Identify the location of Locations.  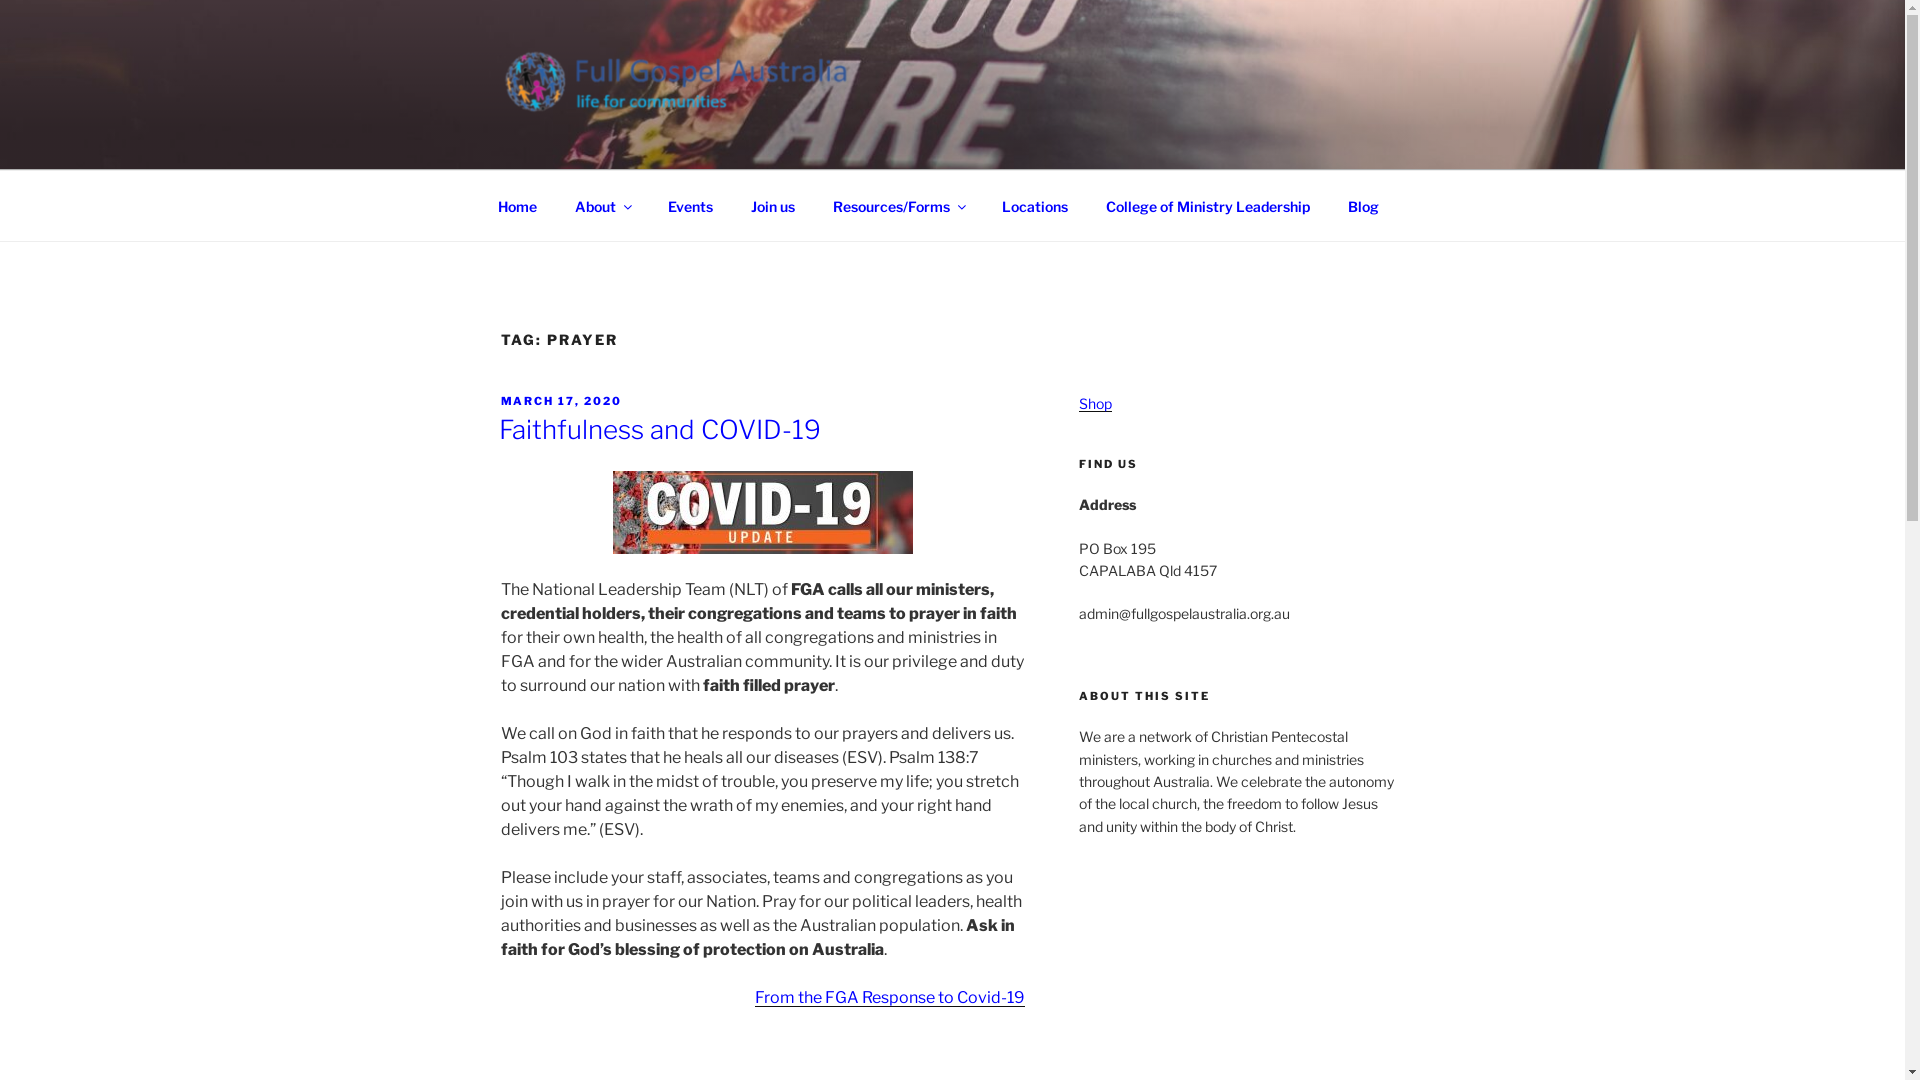
(1034, 206).